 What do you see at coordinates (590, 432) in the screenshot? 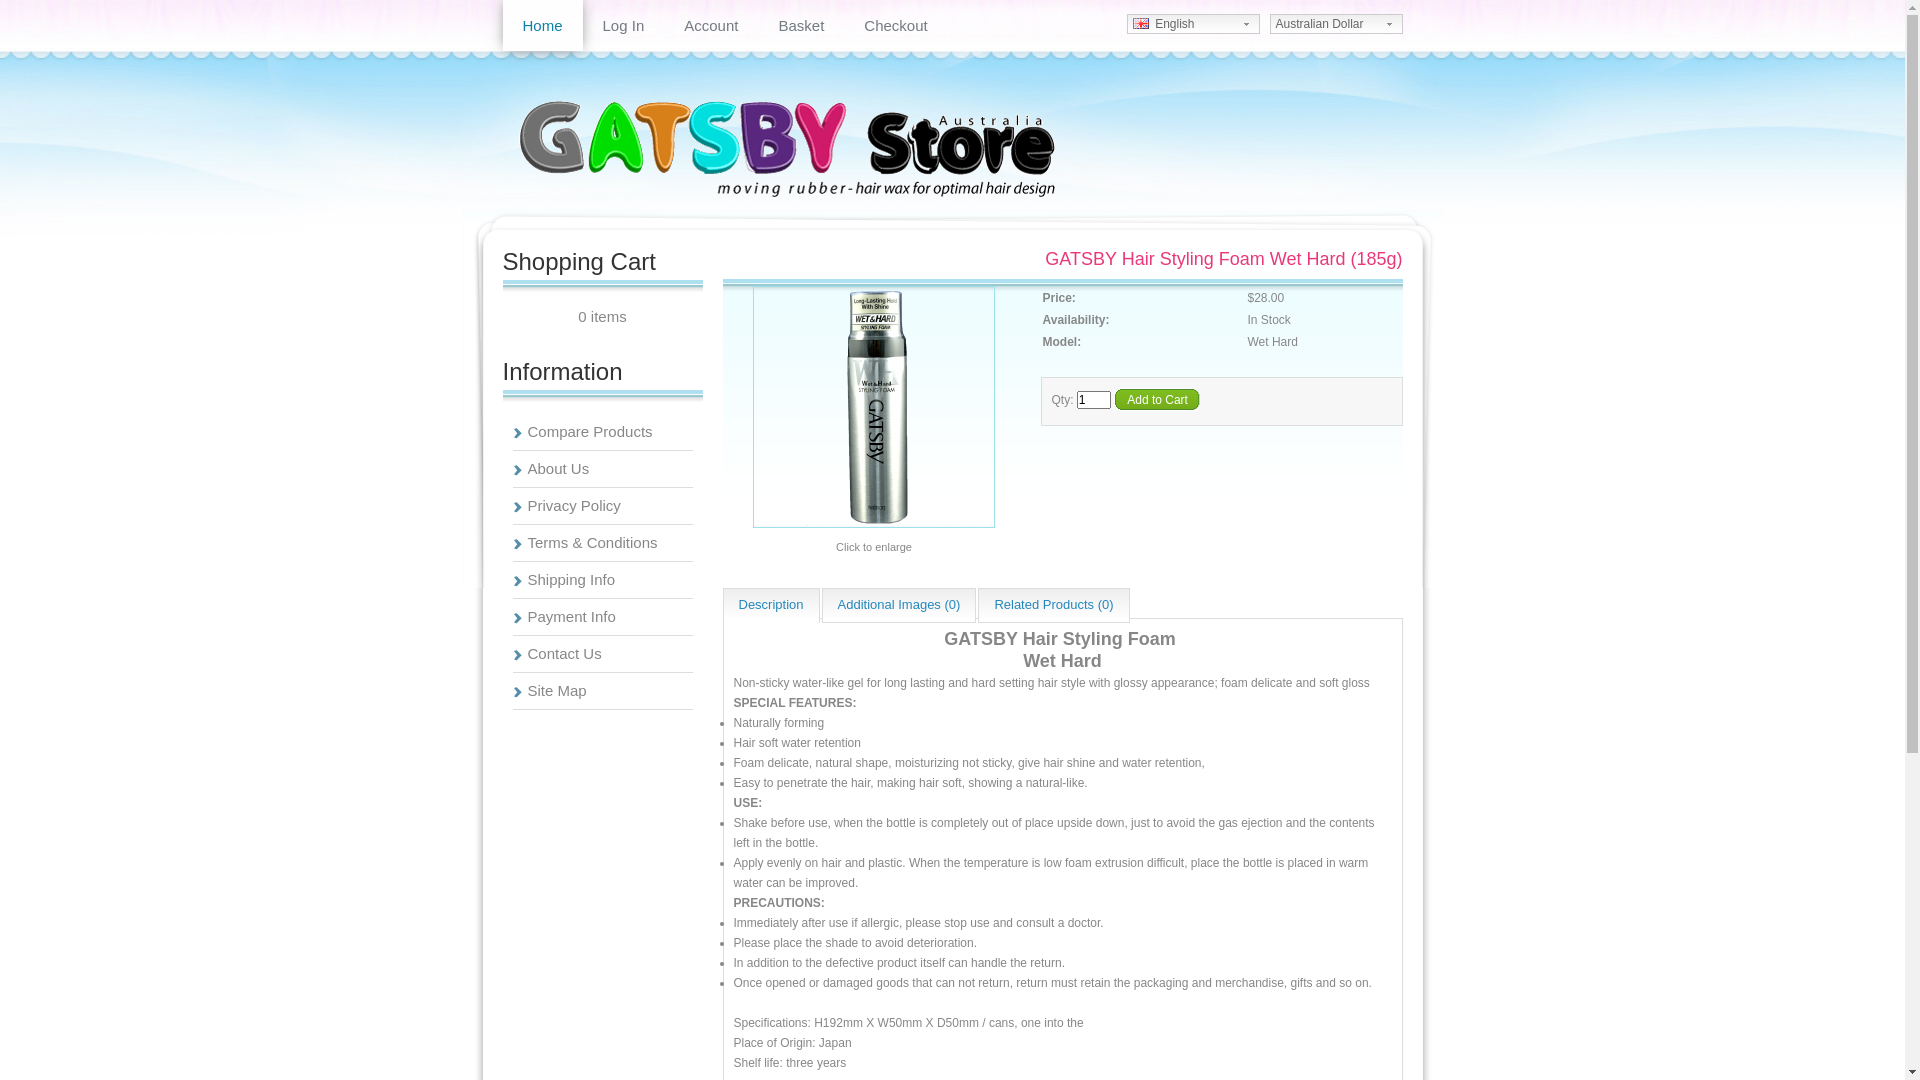
I see `Compare Products` at bounding box center [590, 432].